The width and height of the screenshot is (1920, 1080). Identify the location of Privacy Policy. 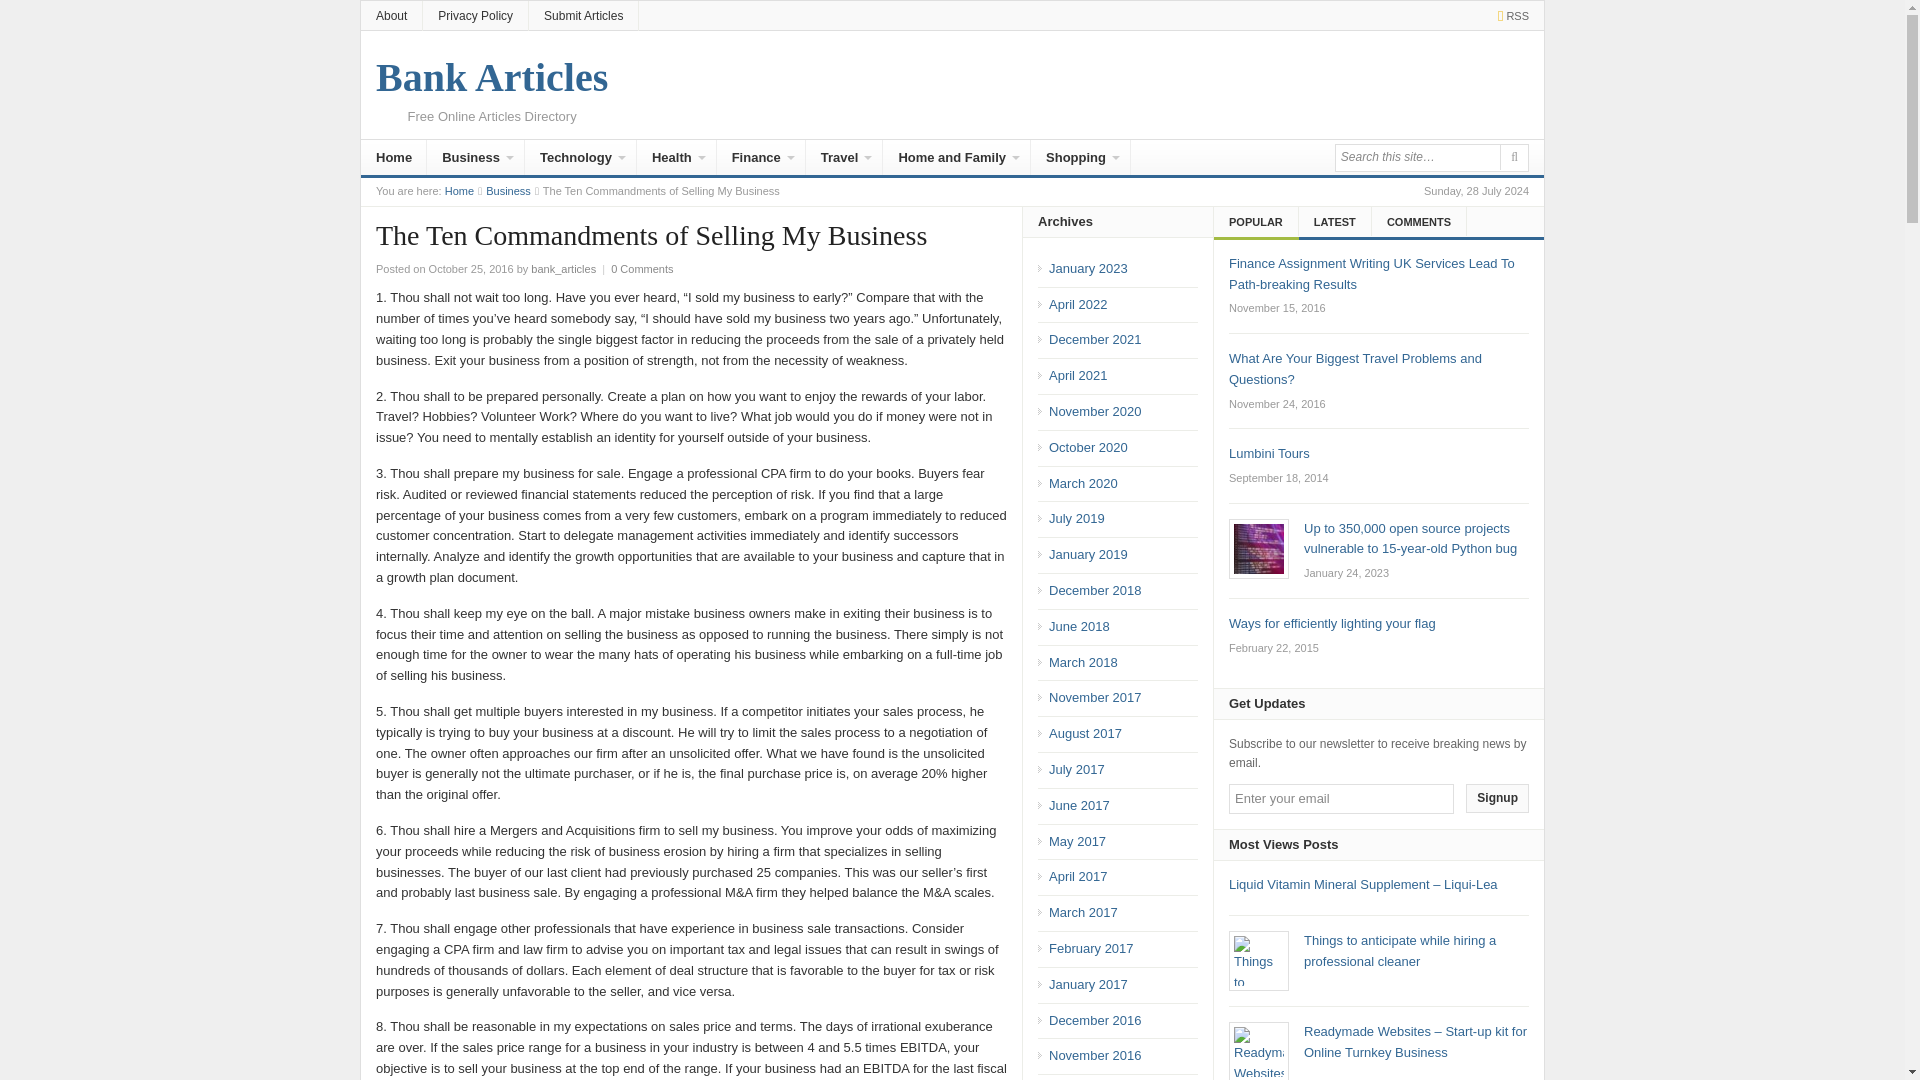
(475, 16).